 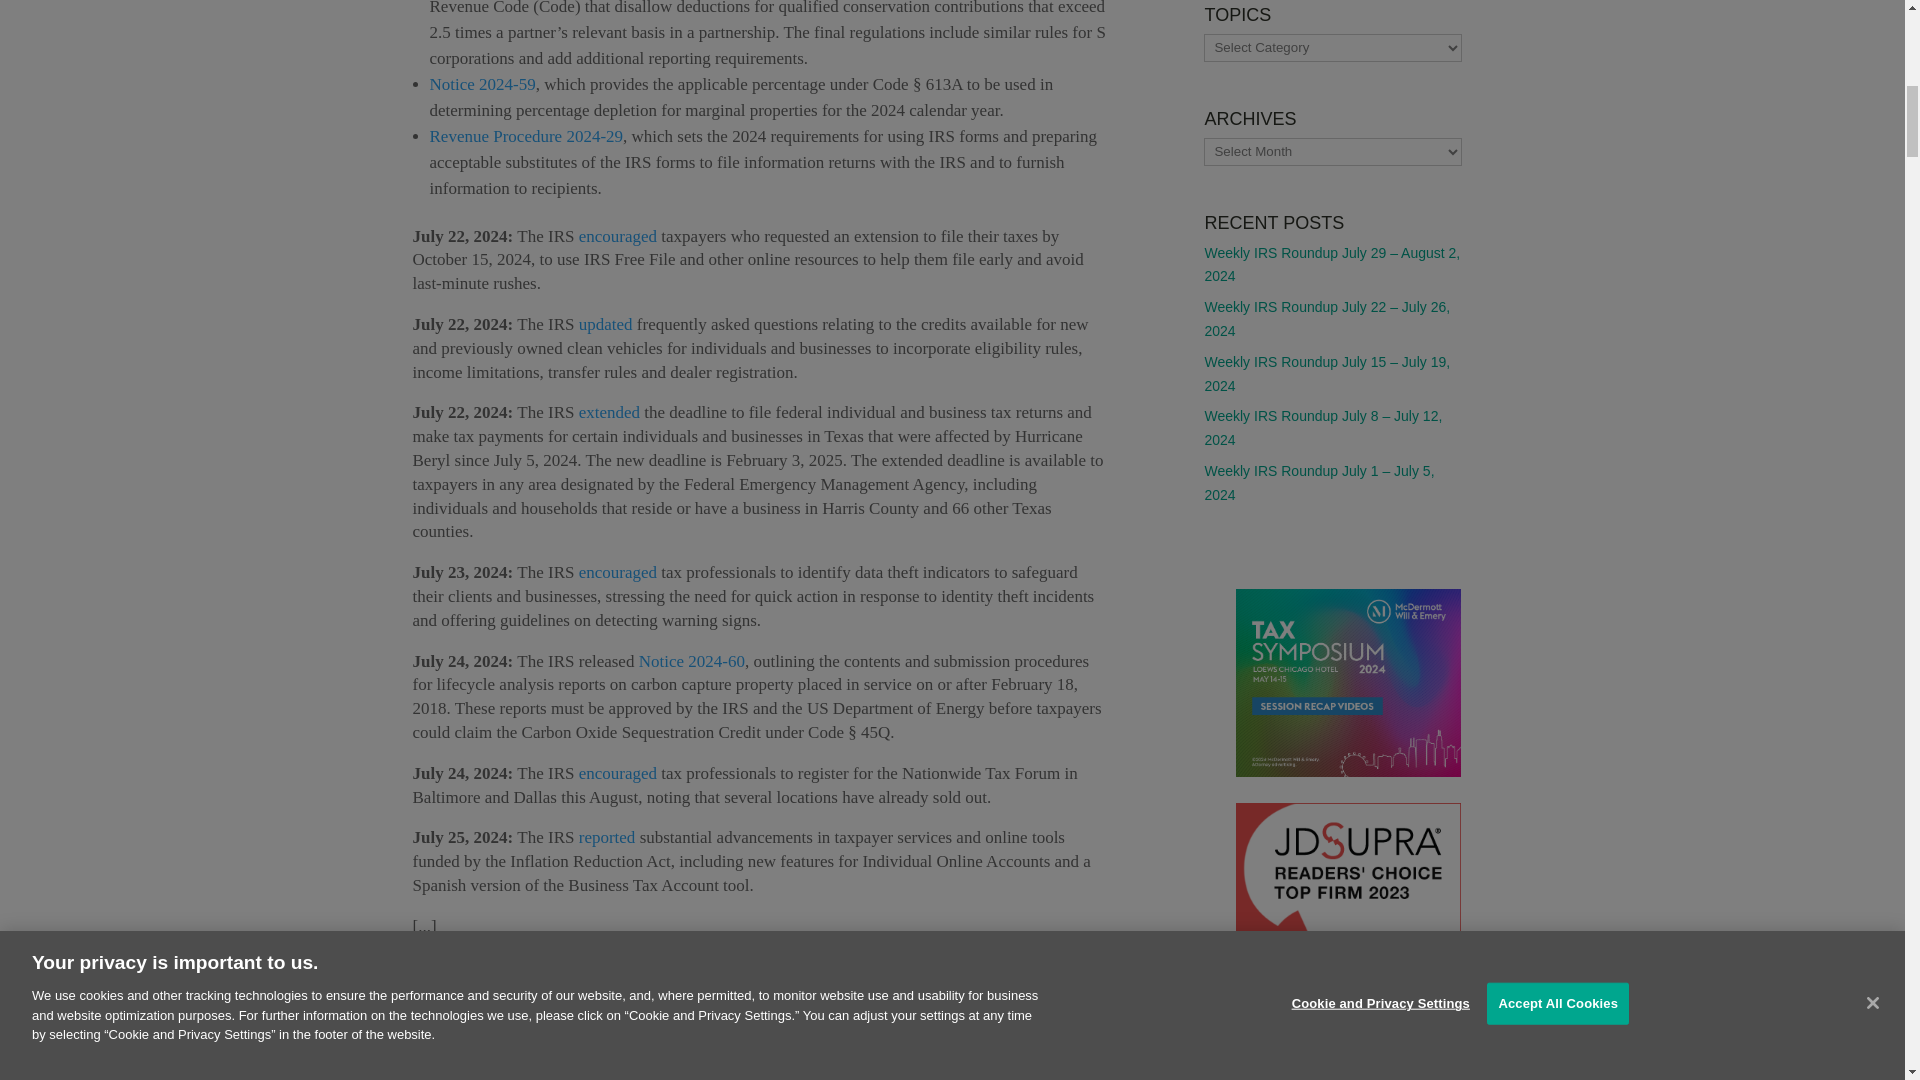 I want to click on Share on Facebook, so click(x=548, y=1049).